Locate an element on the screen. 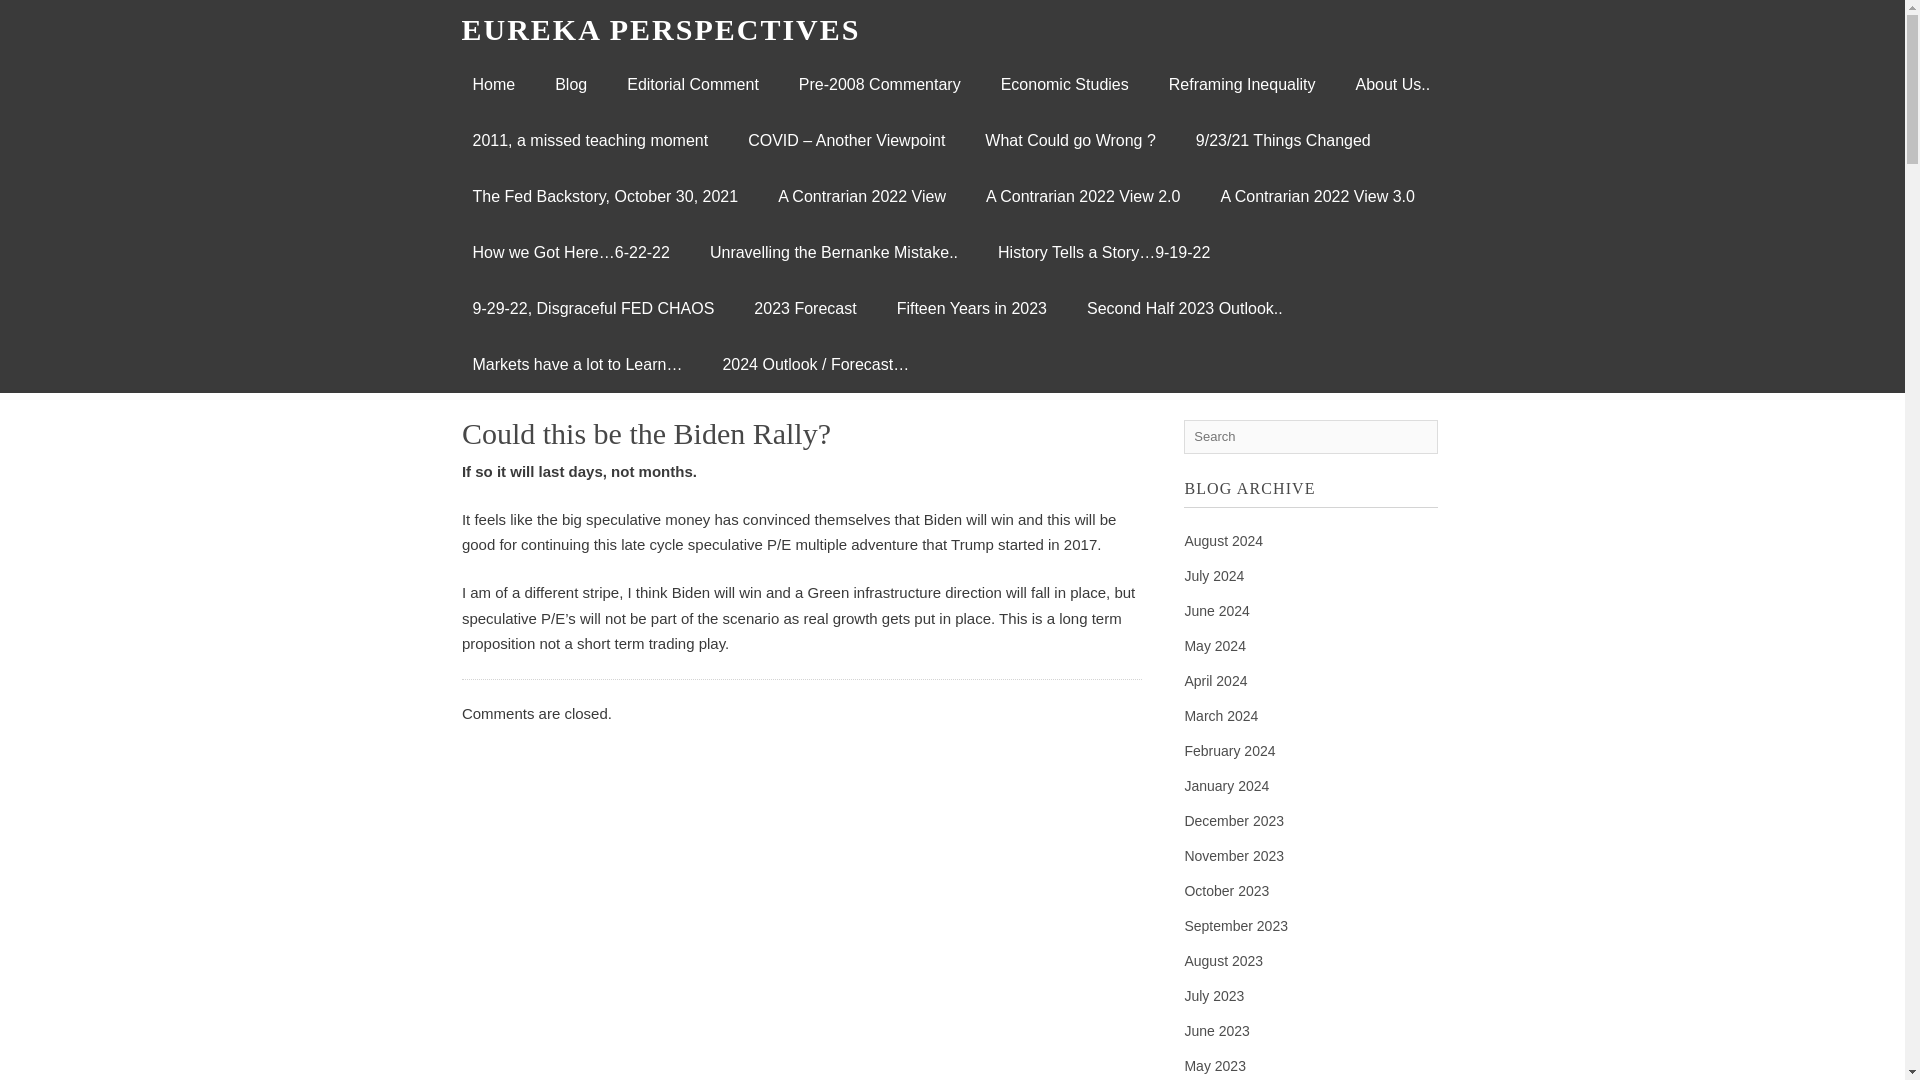  Economic Studies is located at coordinates (1064, 85).